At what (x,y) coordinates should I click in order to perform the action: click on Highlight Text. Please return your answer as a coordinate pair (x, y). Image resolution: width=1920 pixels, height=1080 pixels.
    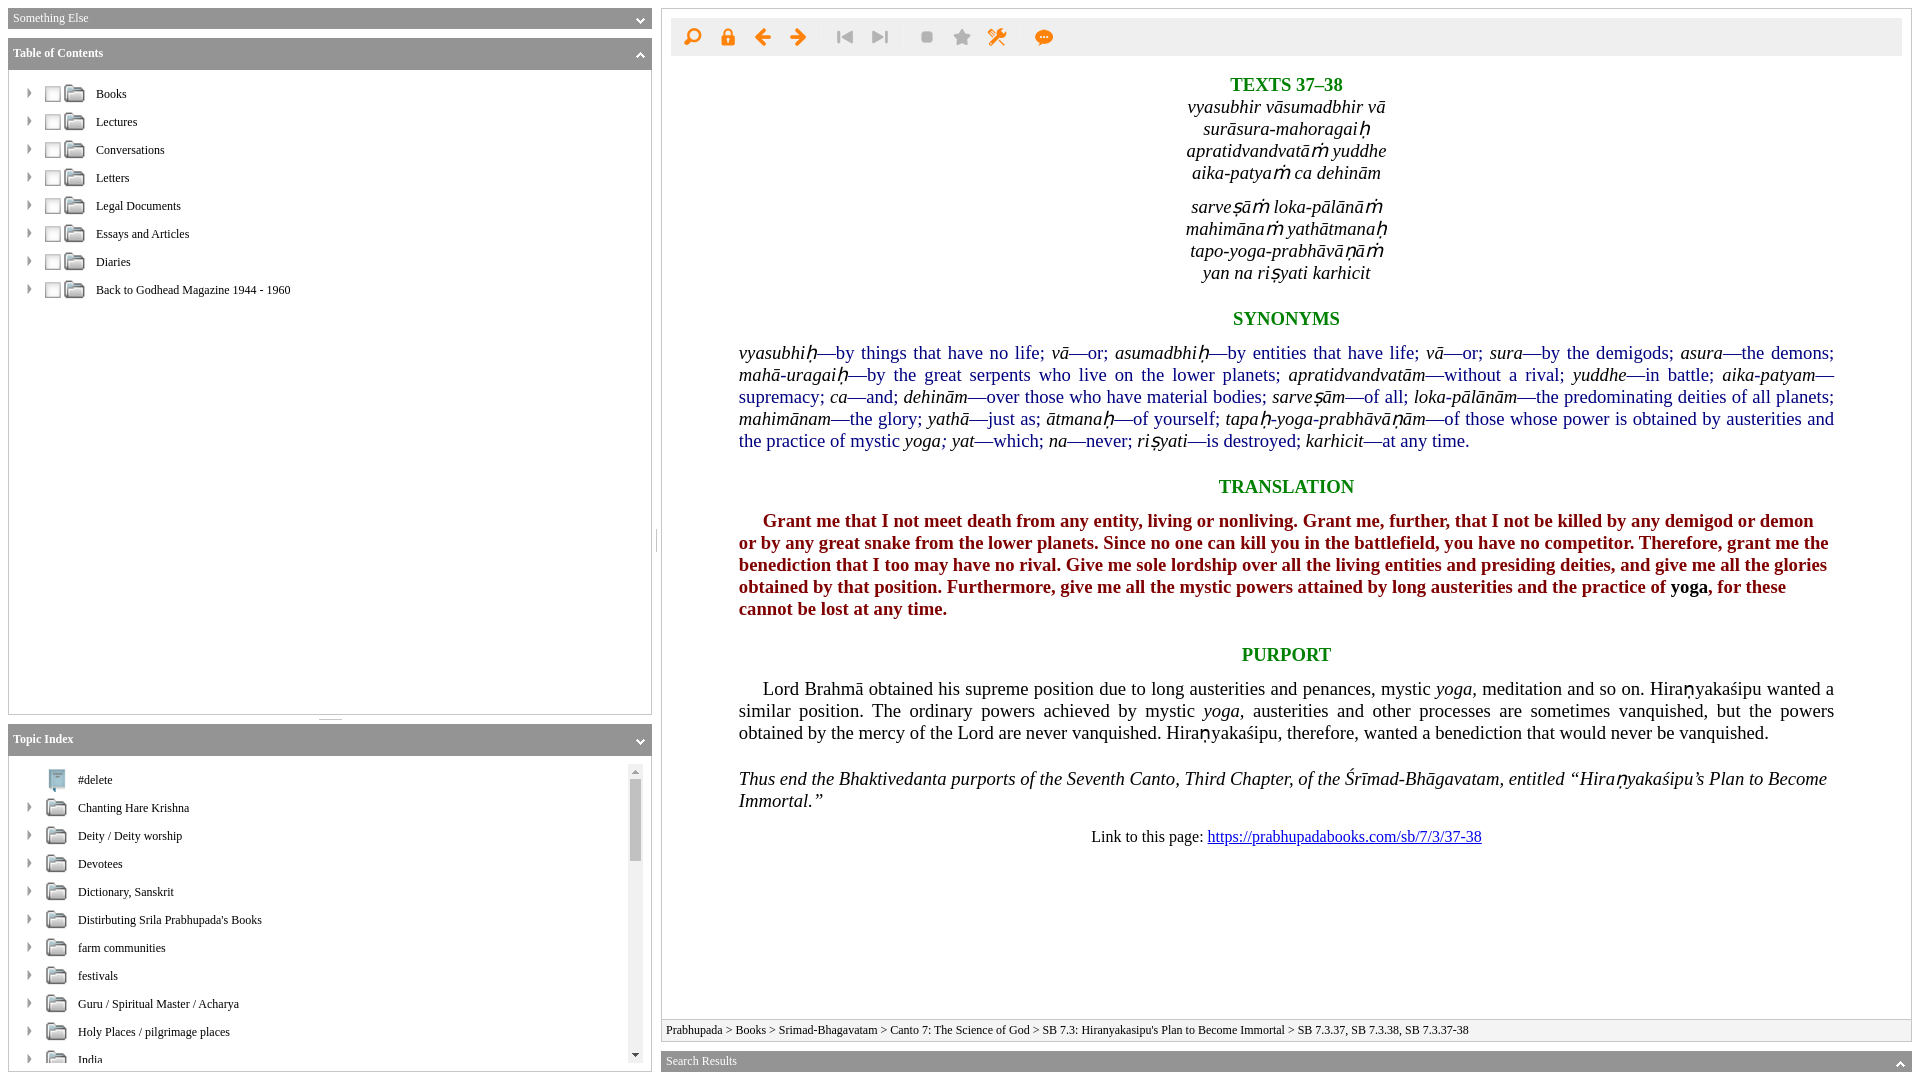
    Looking at the image, I should click on (927, 36).